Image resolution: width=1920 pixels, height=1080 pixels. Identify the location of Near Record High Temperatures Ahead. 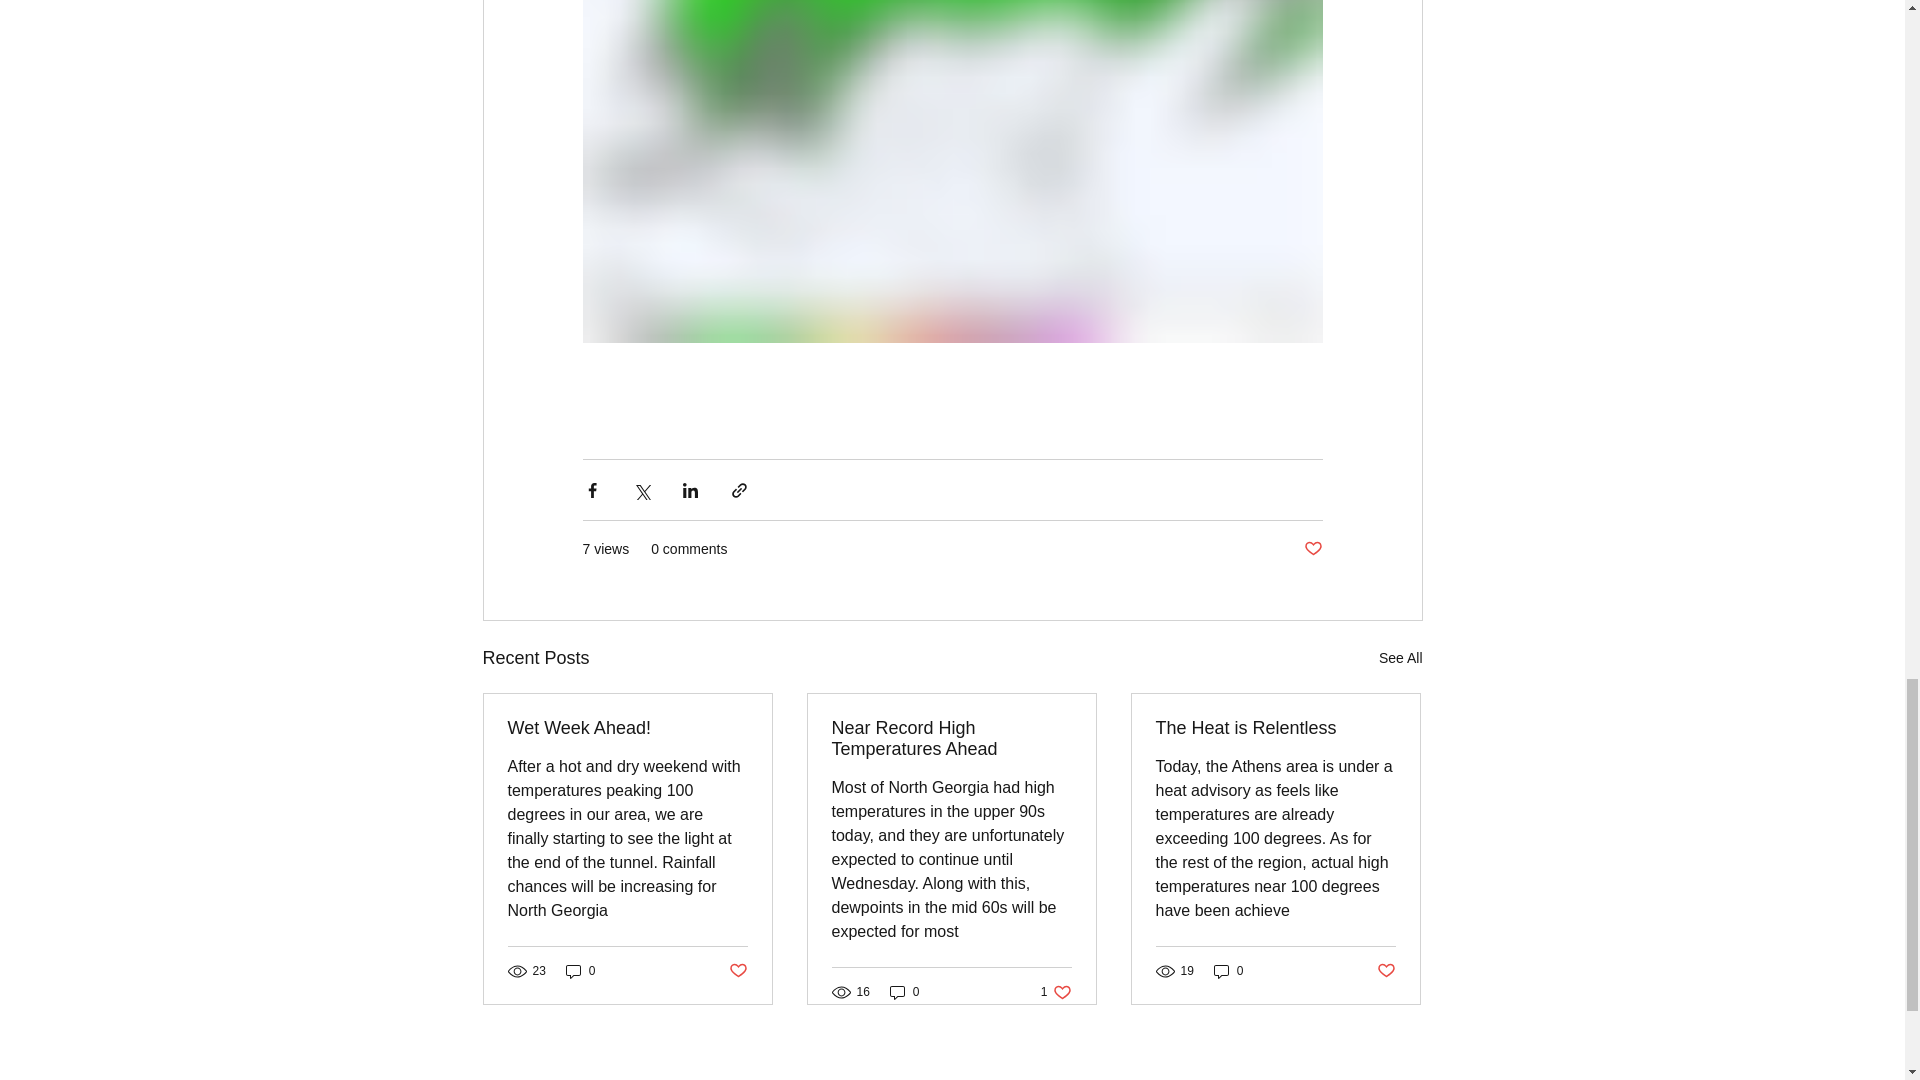
(951, 739).